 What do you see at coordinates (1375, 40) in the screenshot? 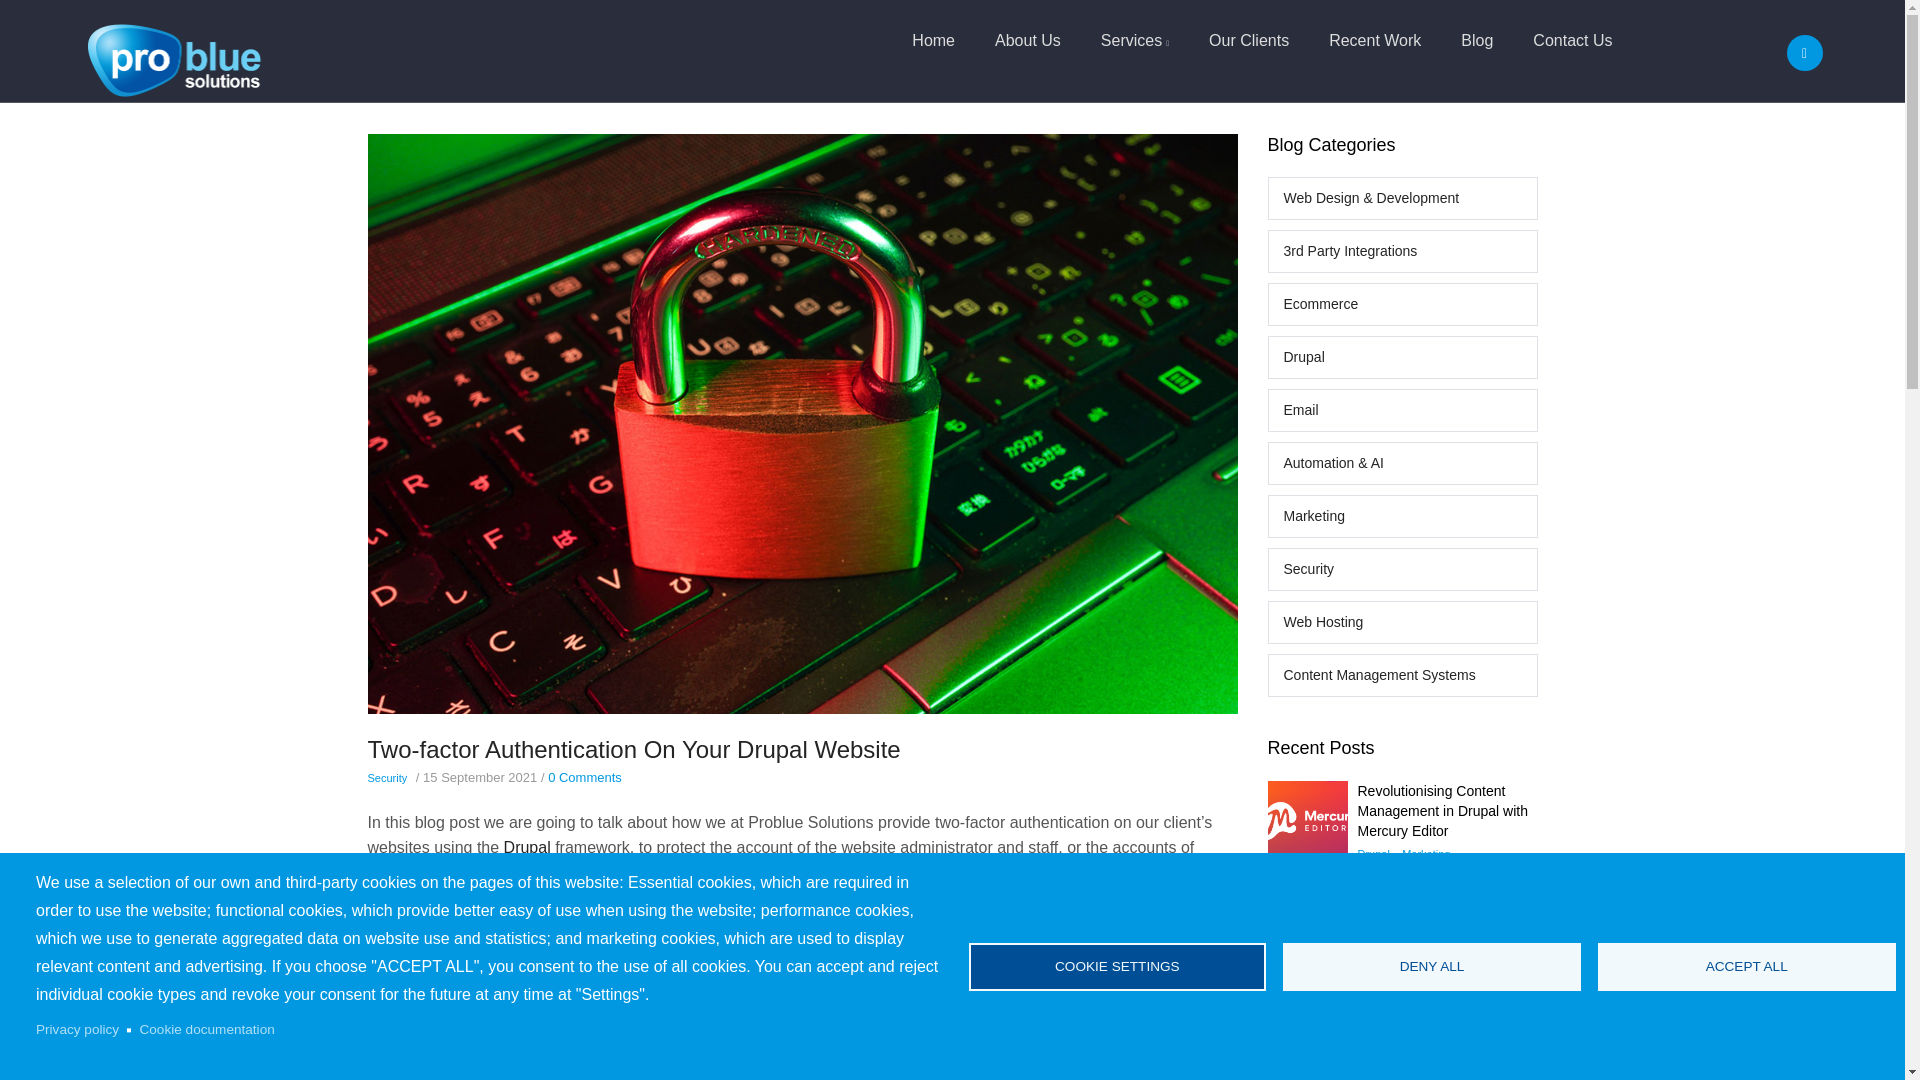
I see `Recent Work` at bounding box center [1375, 40].